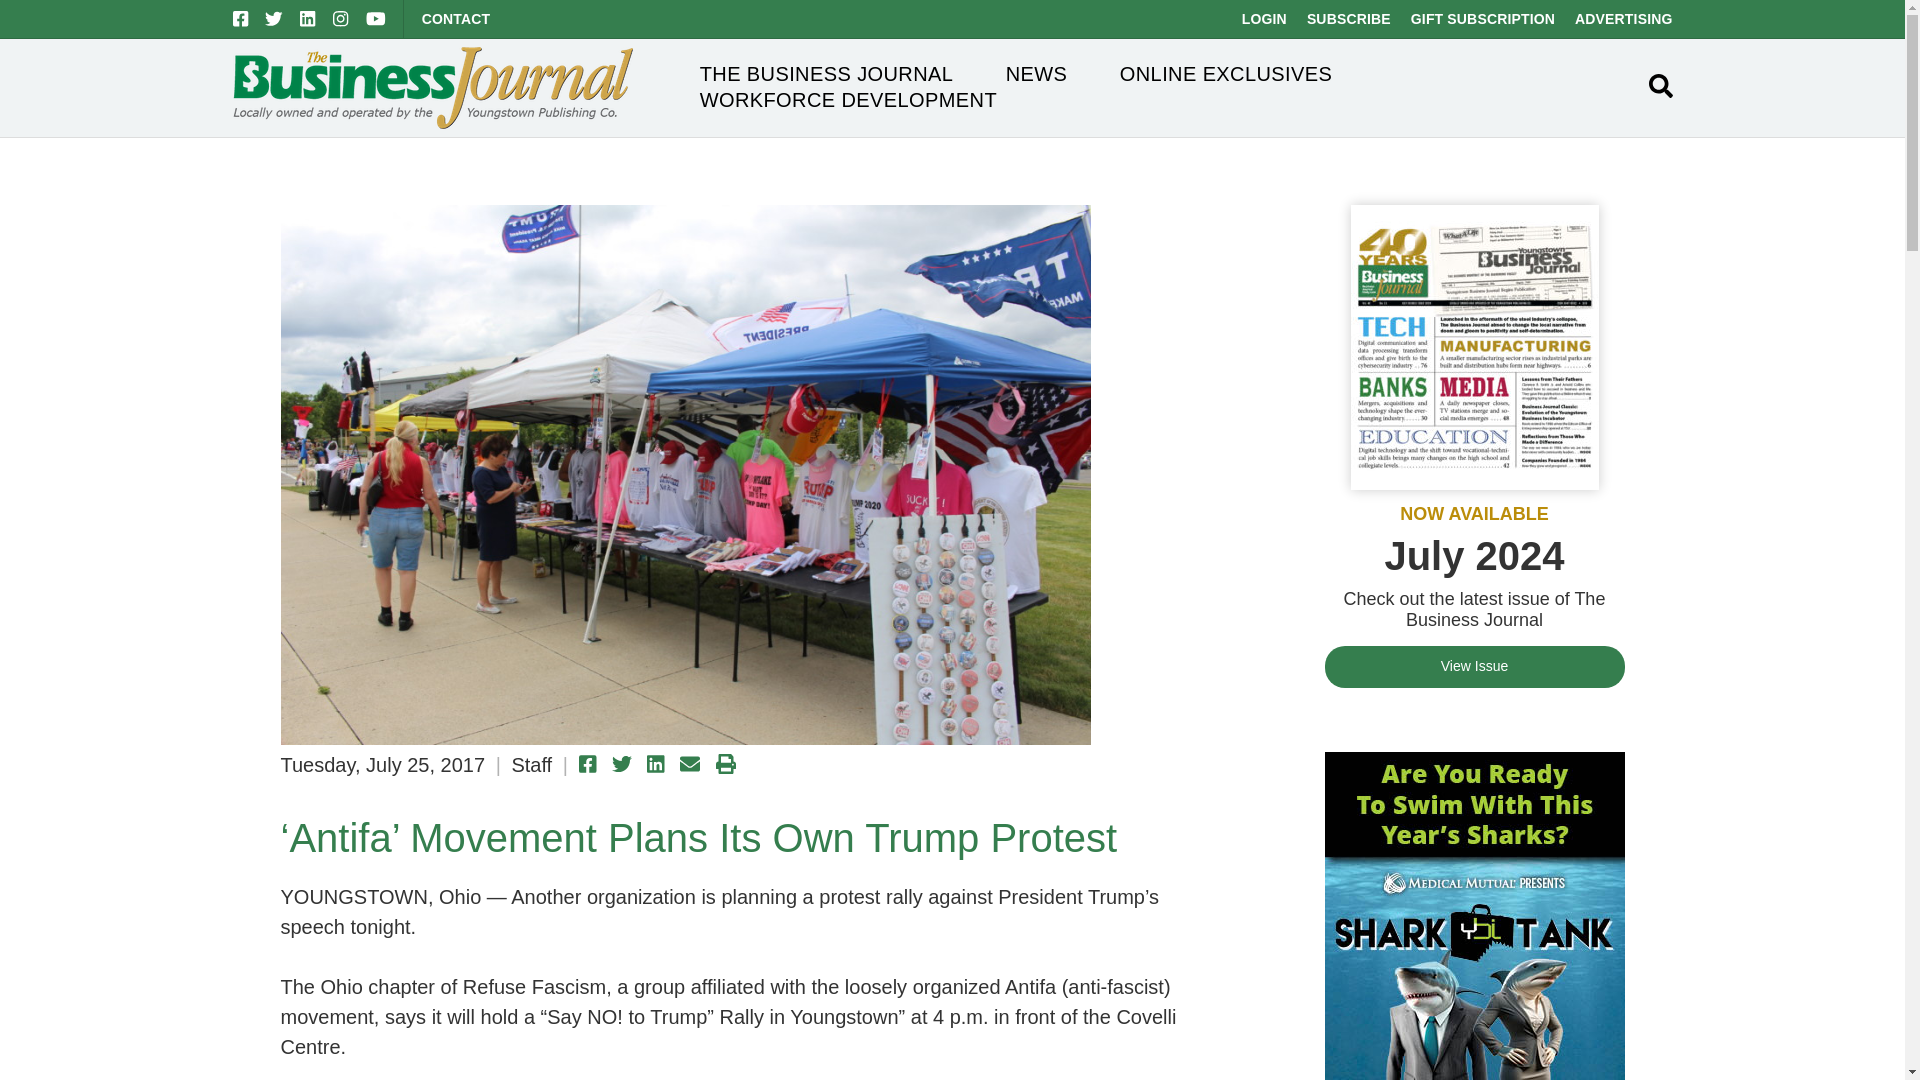 This screenshot has width=1920, height=1080. I want to click on Facebook, so click(240, 18).